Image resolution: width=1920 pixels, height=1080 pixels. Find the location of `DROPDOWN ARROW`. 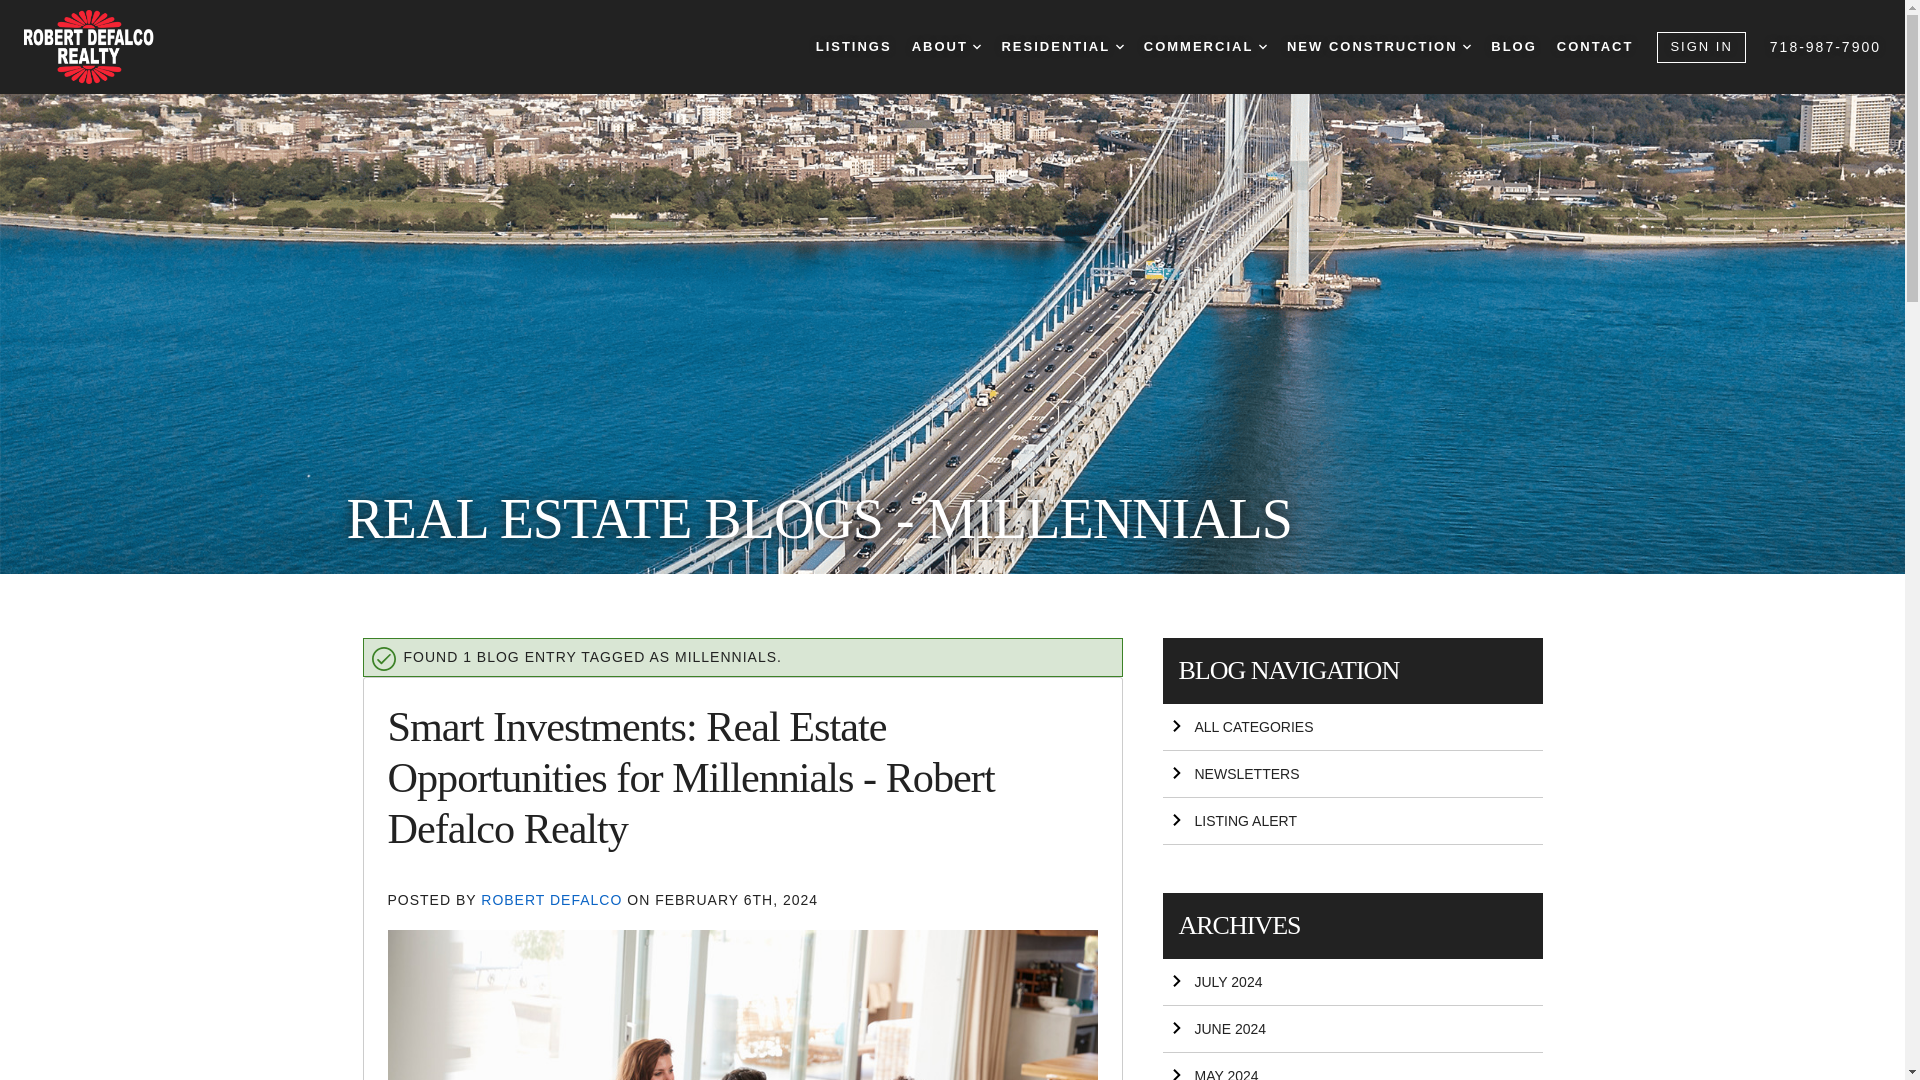

DROPDOWN ARROW is located at coordinates (977, 46).